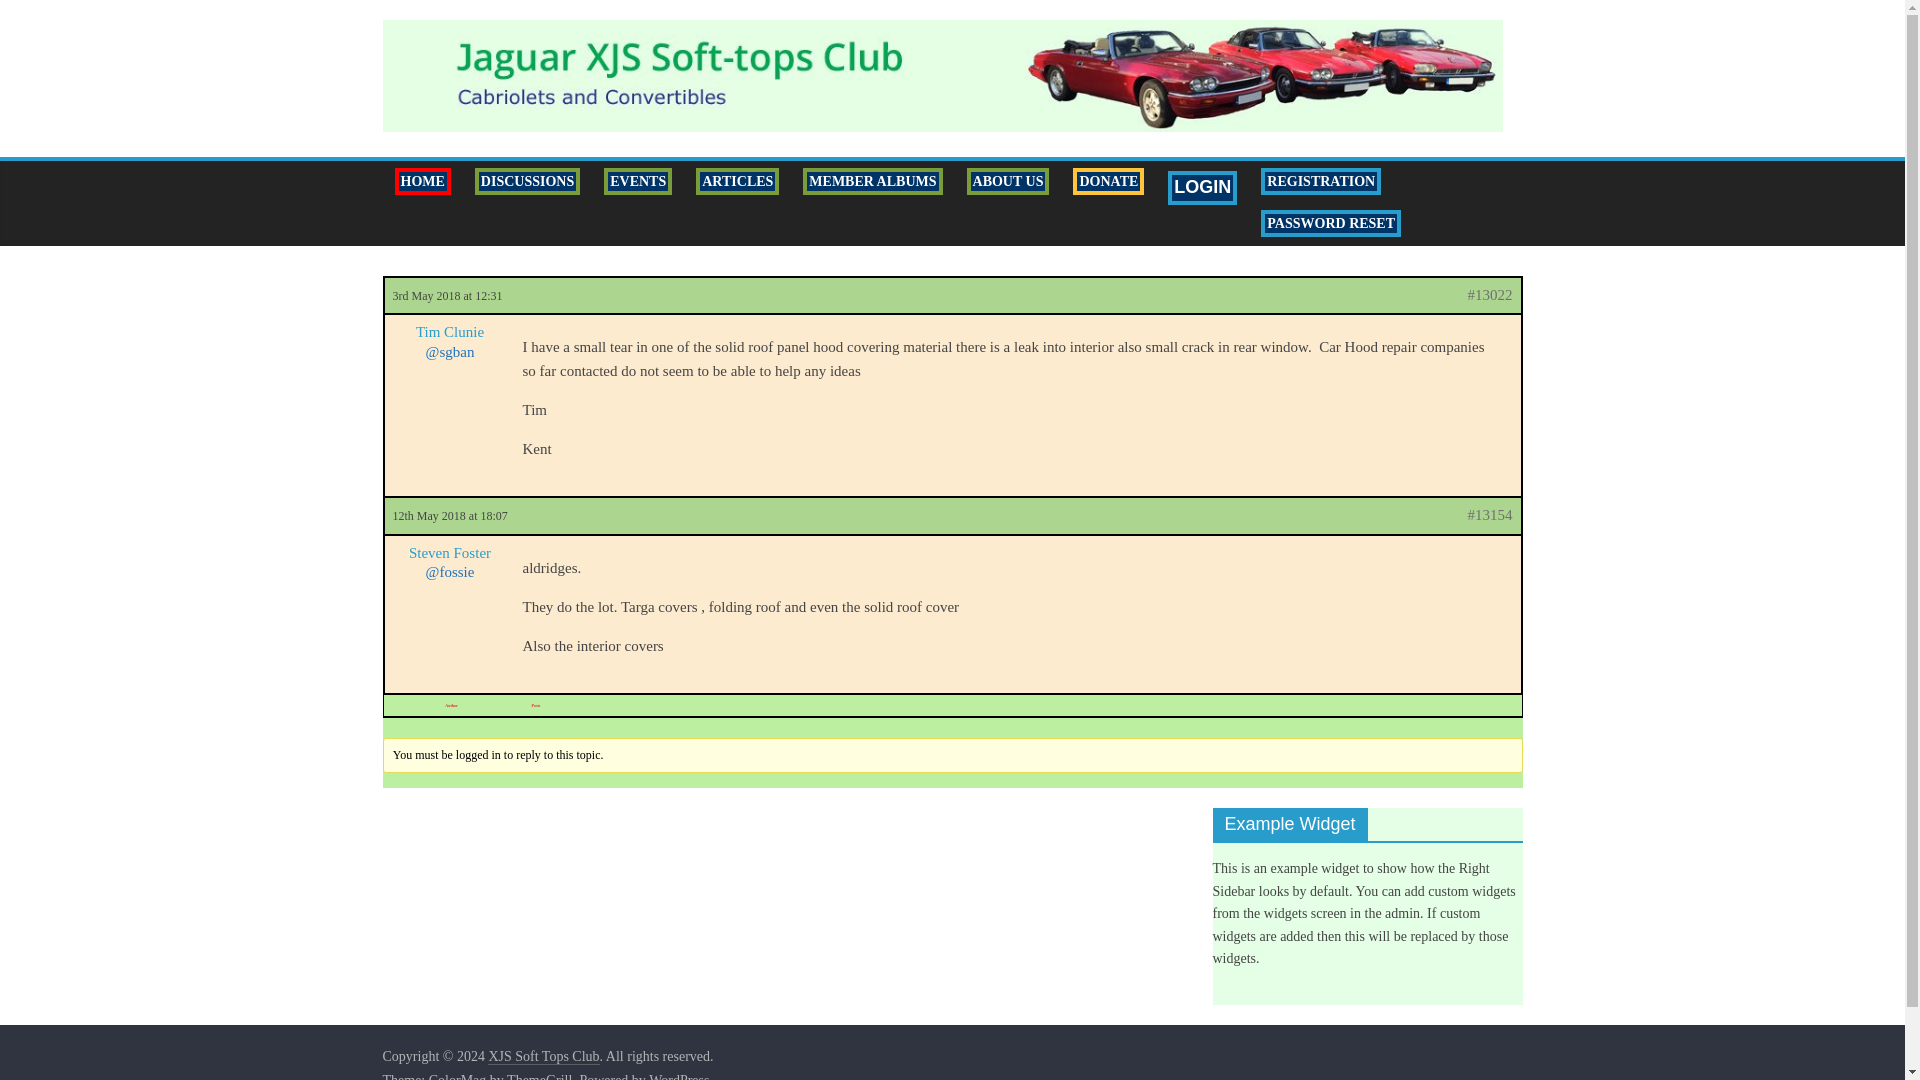 This screenshot has height=1080, width=1920. I want to click on XJS Soft Tops Club, so click(543, 1056).